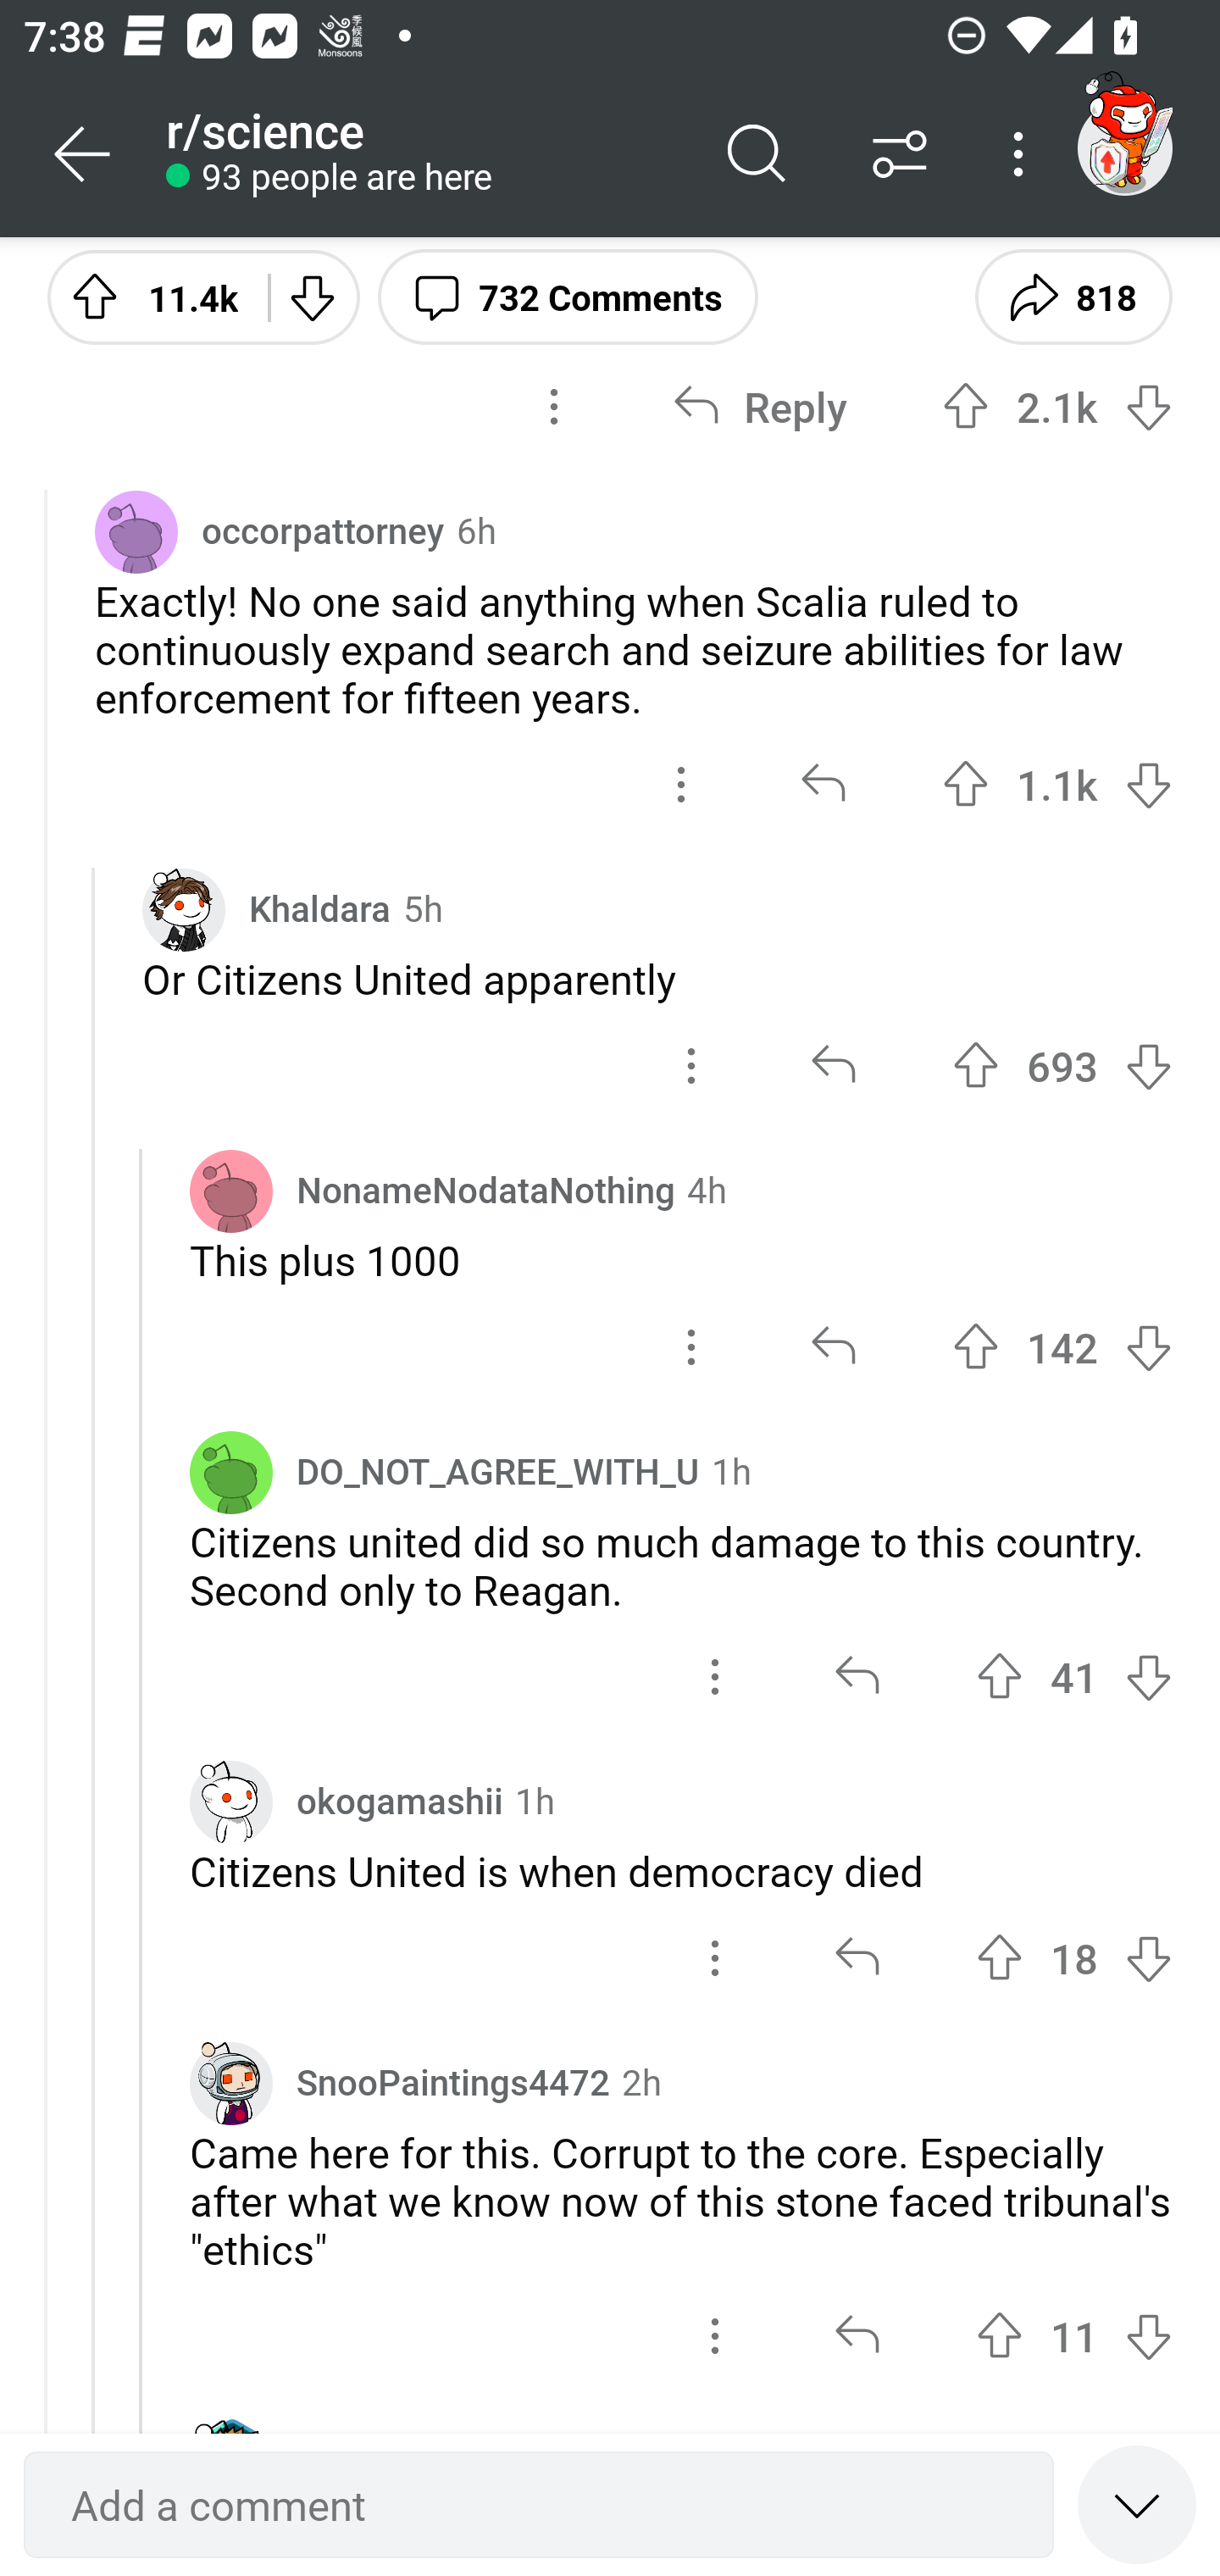 Image resolution: width=1220 pixels, height=2576 pixels. What do you see at coordinates (715, 2336) in the screenshot?
I see `options` at bounding box center [715, 2336].